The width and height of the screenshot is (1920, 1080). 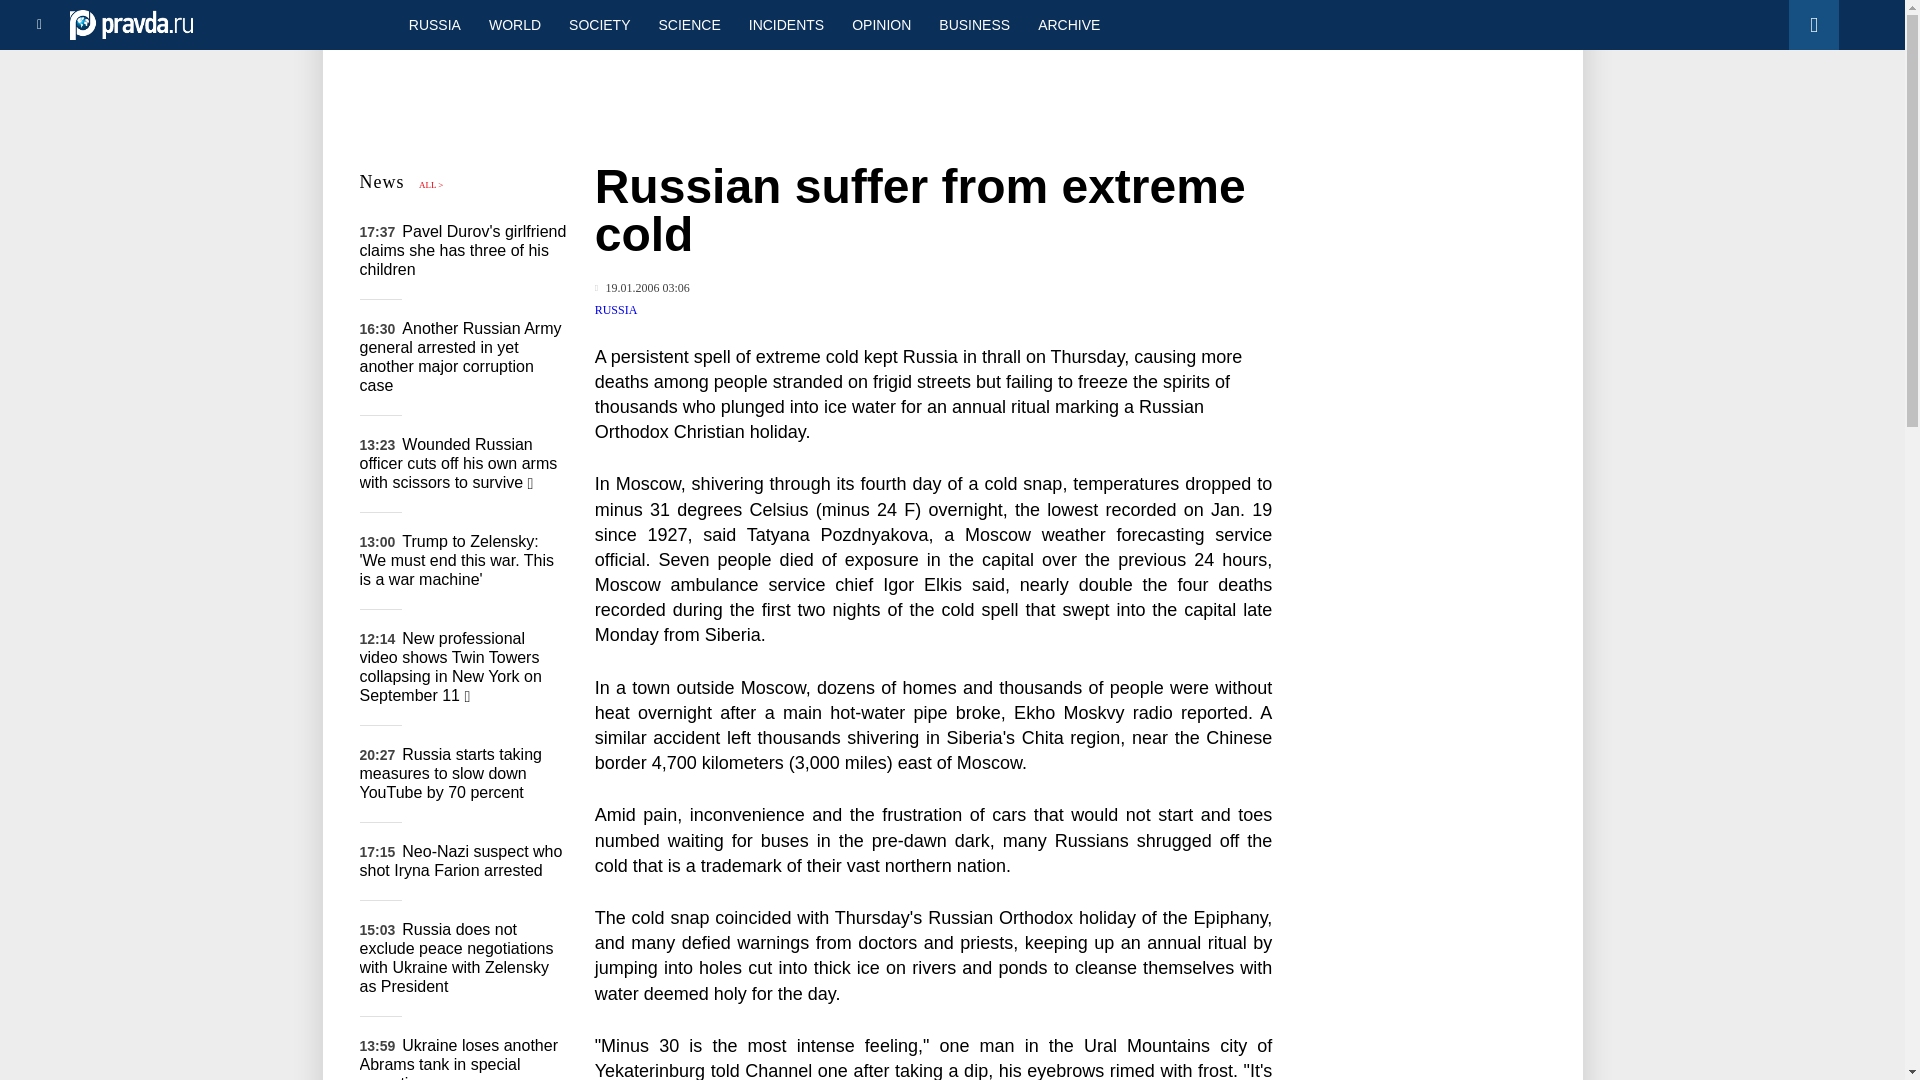 What do you see at coordinates (881, 24) in the screenshot?
I see `OPINION` at bounding box center [881, 24].